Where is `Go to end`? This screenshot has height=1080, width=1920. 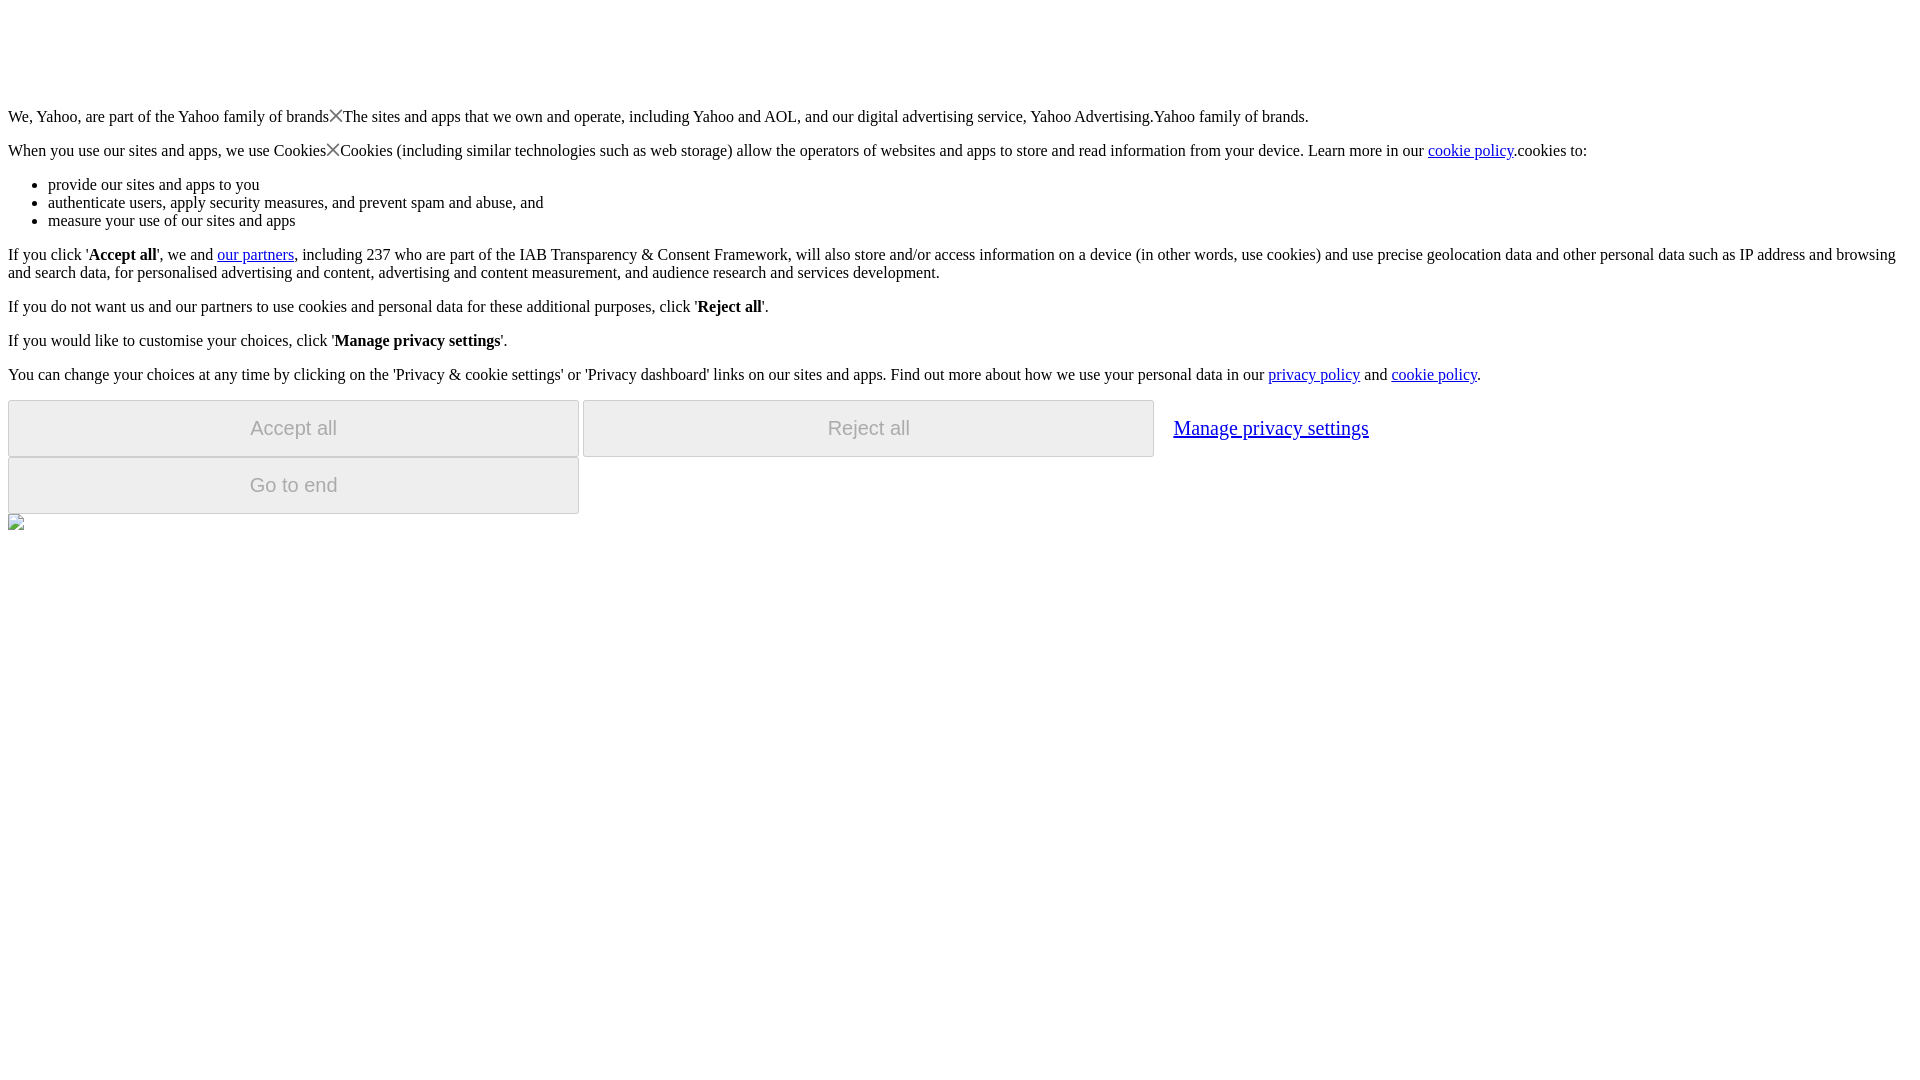 Go to end is located at coordinates (293, 485).